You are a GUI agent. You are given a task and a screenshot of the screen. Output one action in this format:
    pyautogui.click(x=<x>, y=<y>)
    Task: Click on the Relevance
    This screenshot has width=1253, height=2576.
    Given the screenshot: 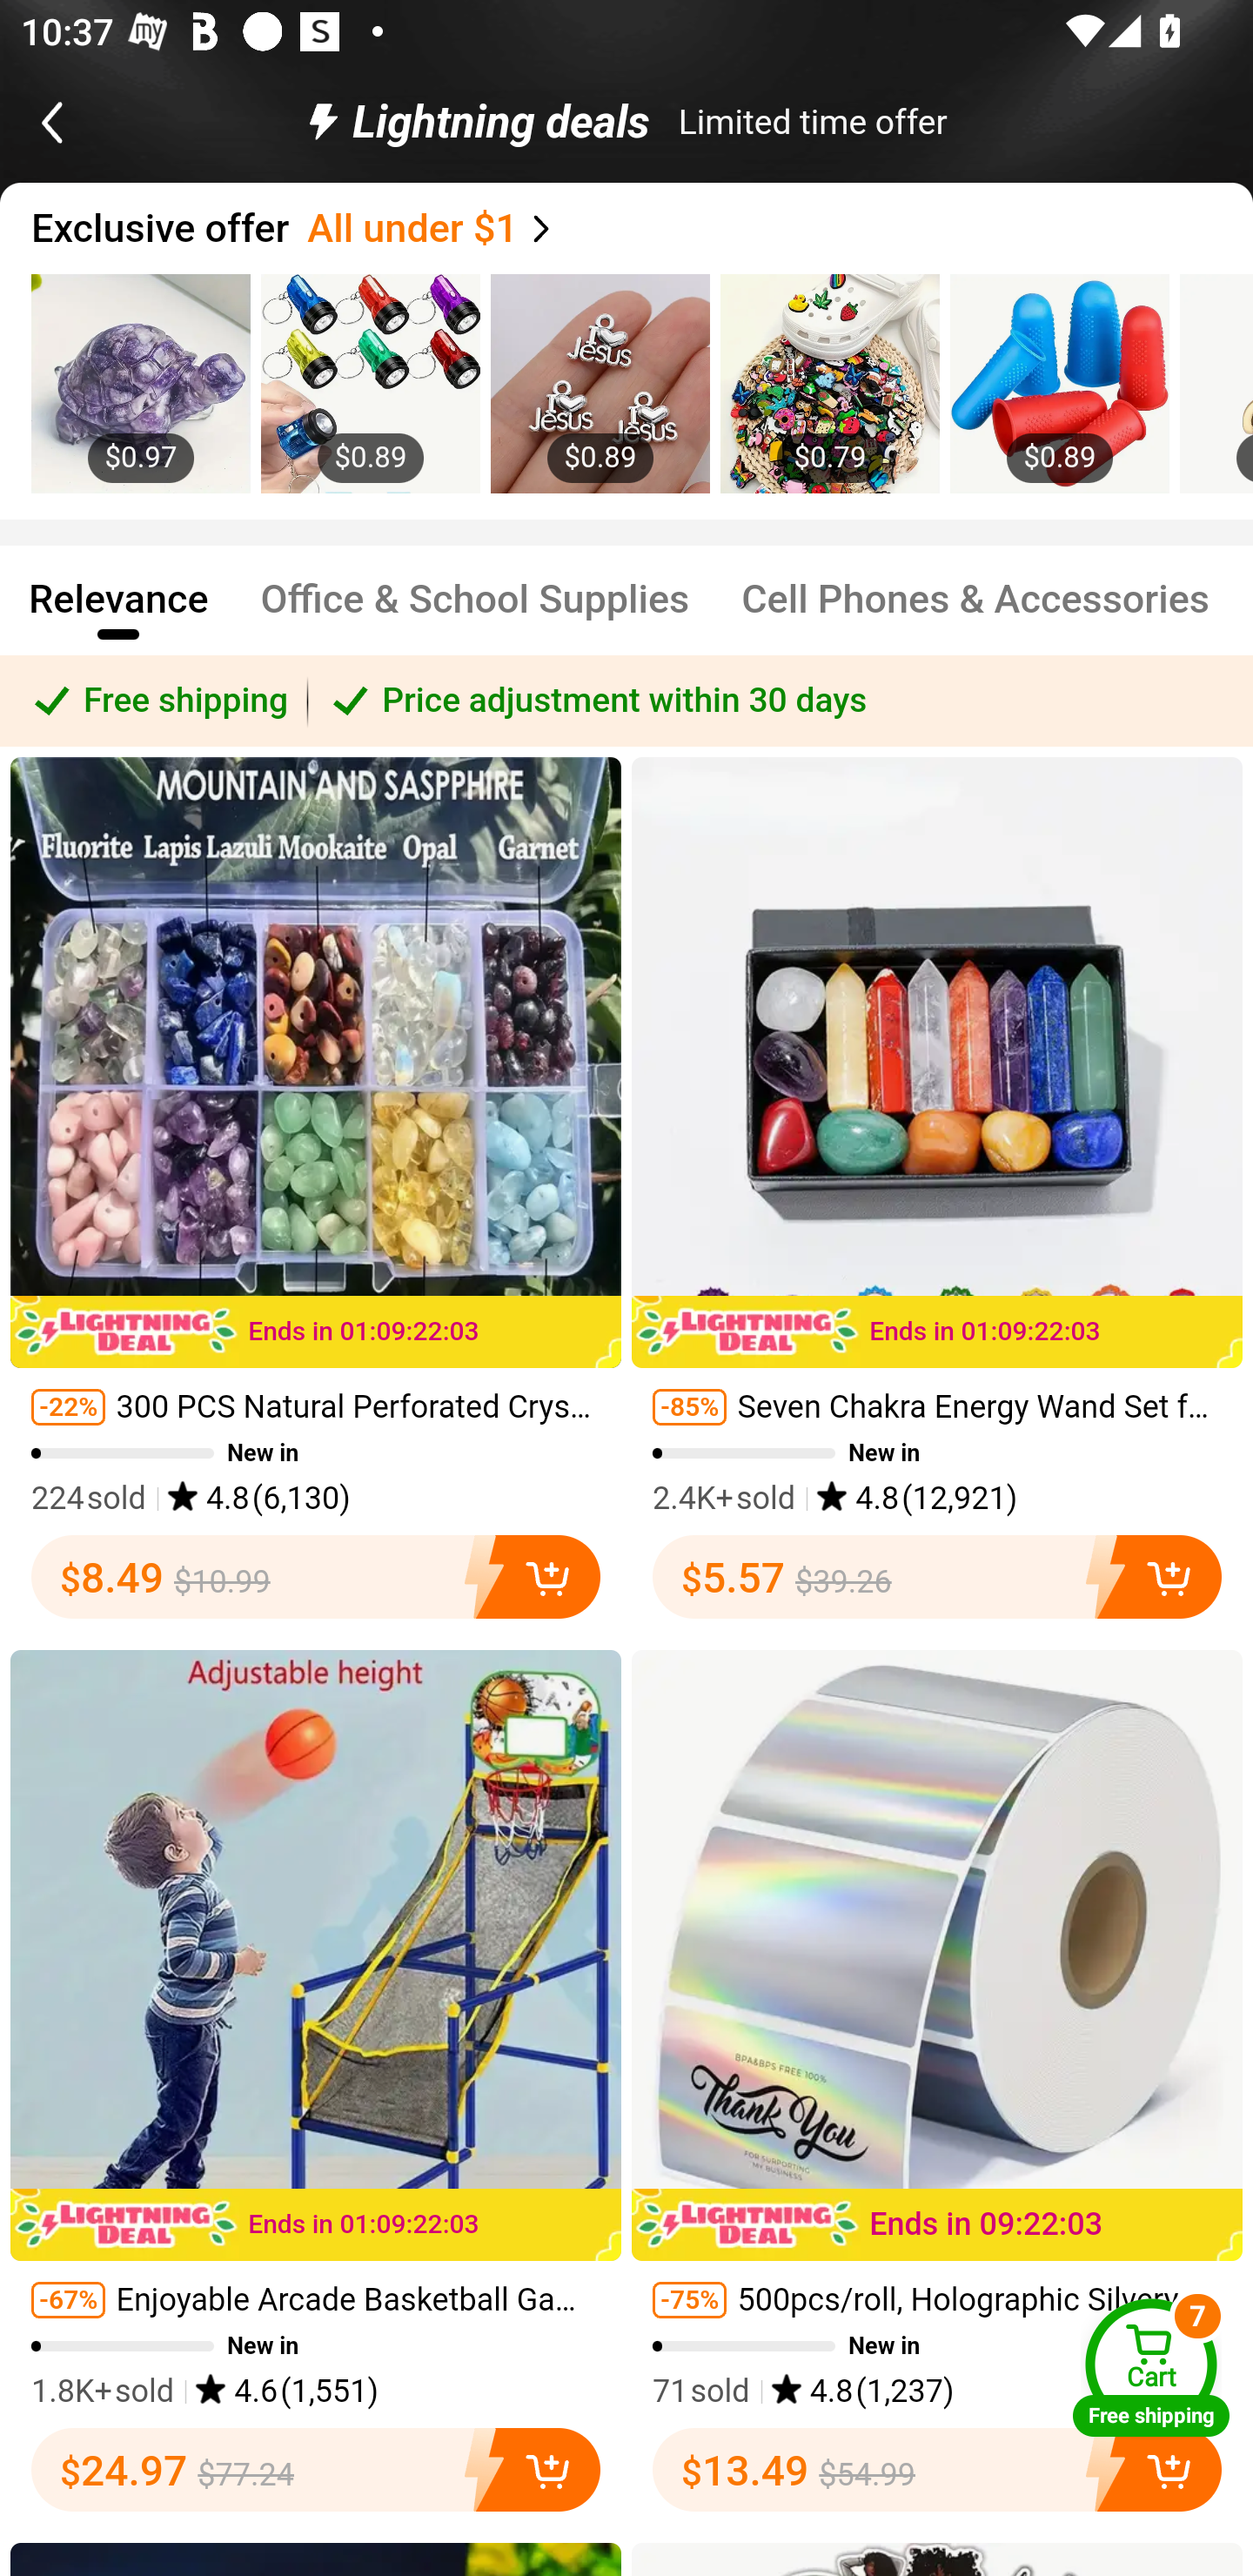 What is the action you would take?
    pyautogui.click(x=118, y=613)
    